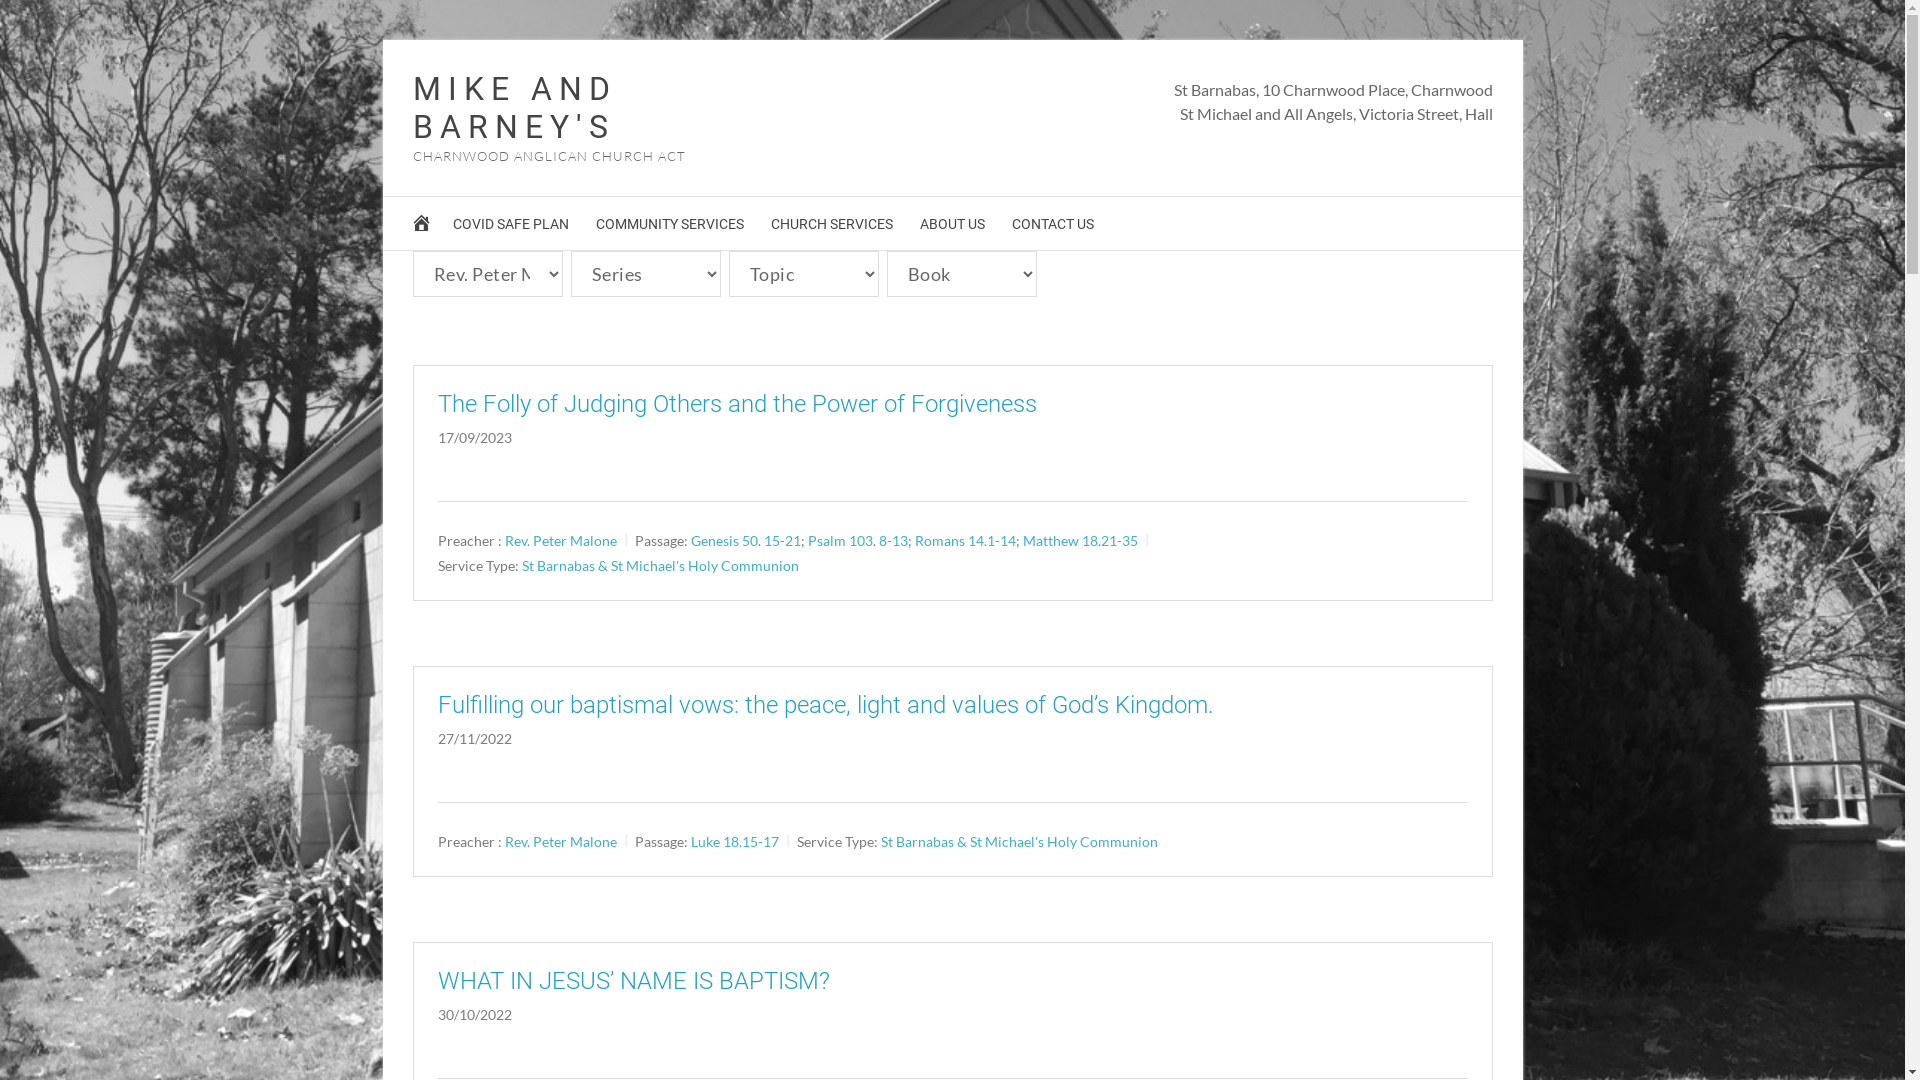 This screenshot has height=1080, width=1920. I want to click on Genesis 50, so click(724, 540).